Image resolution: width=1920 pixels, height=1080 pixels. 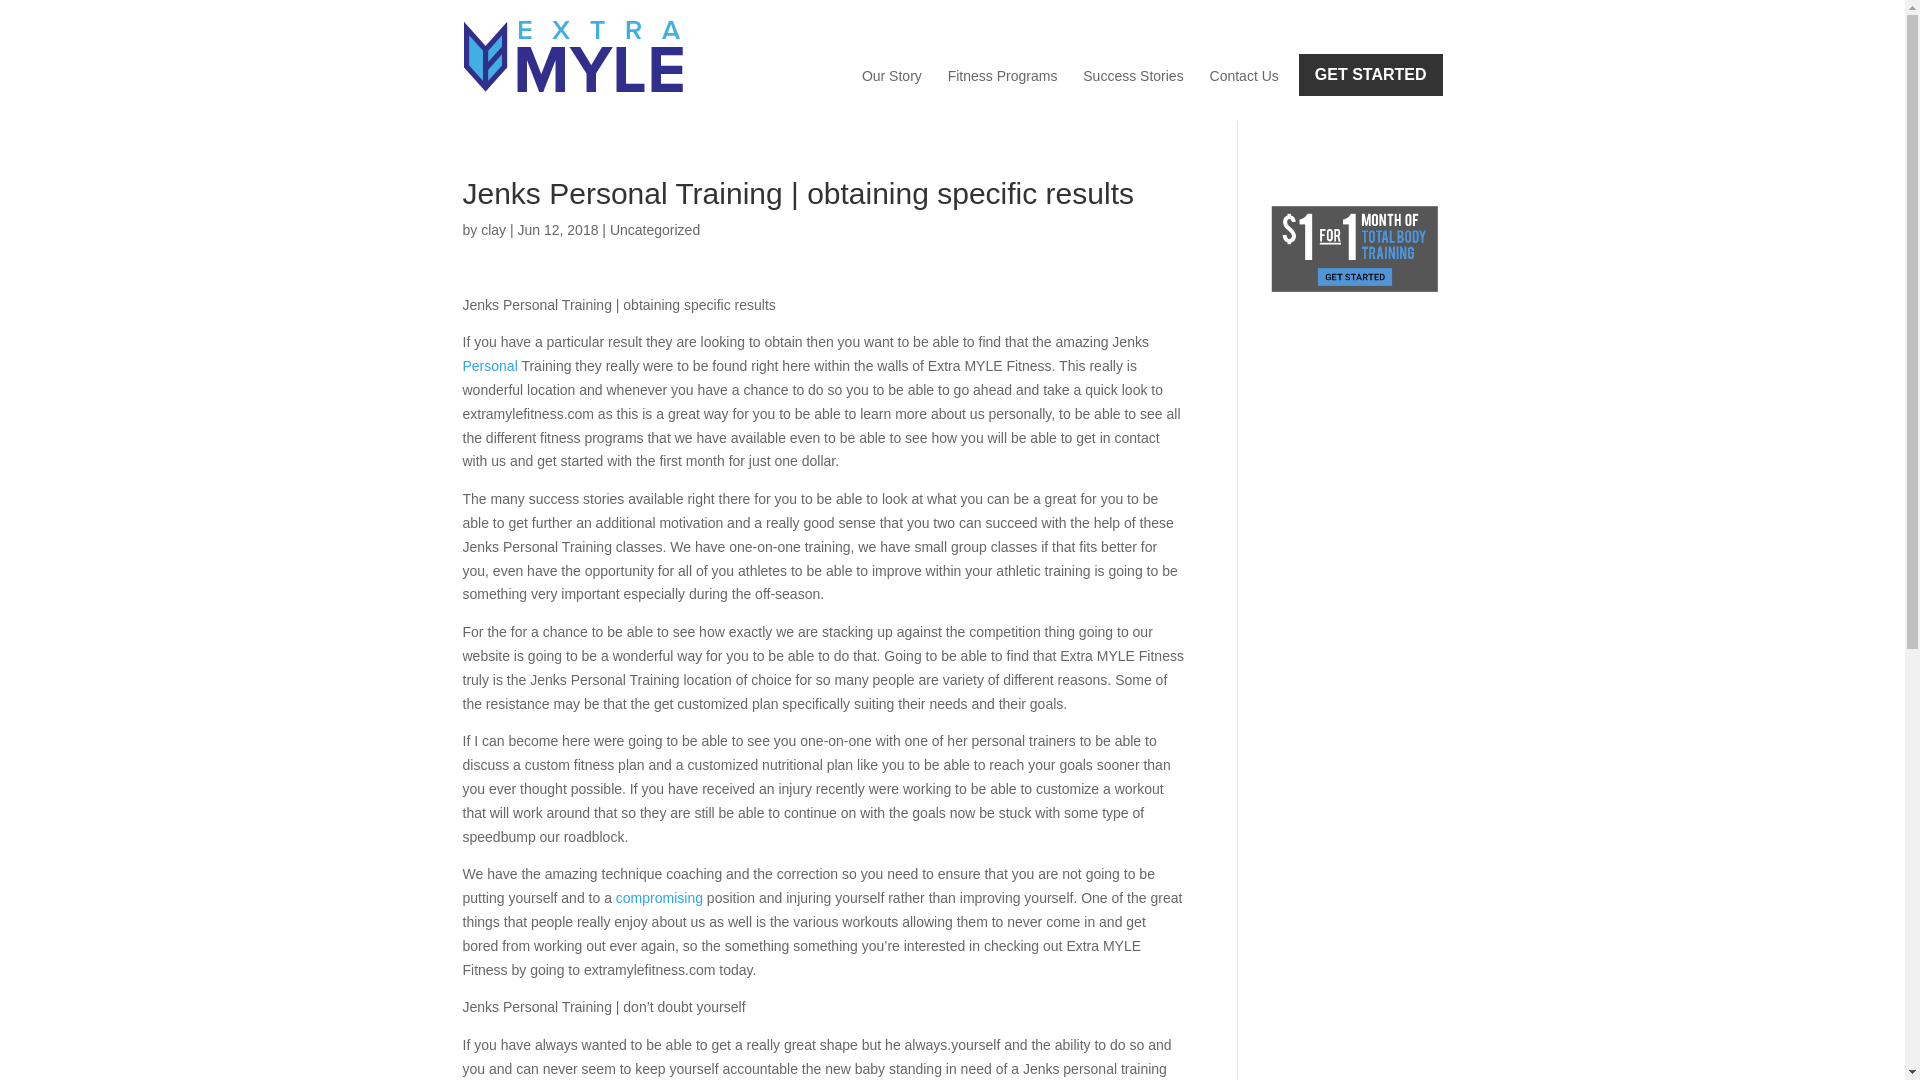 What do you see at coordinates (1002, 76) in the screenshot?
I see `Fitness Programs` at bounding box center [1002, 76].